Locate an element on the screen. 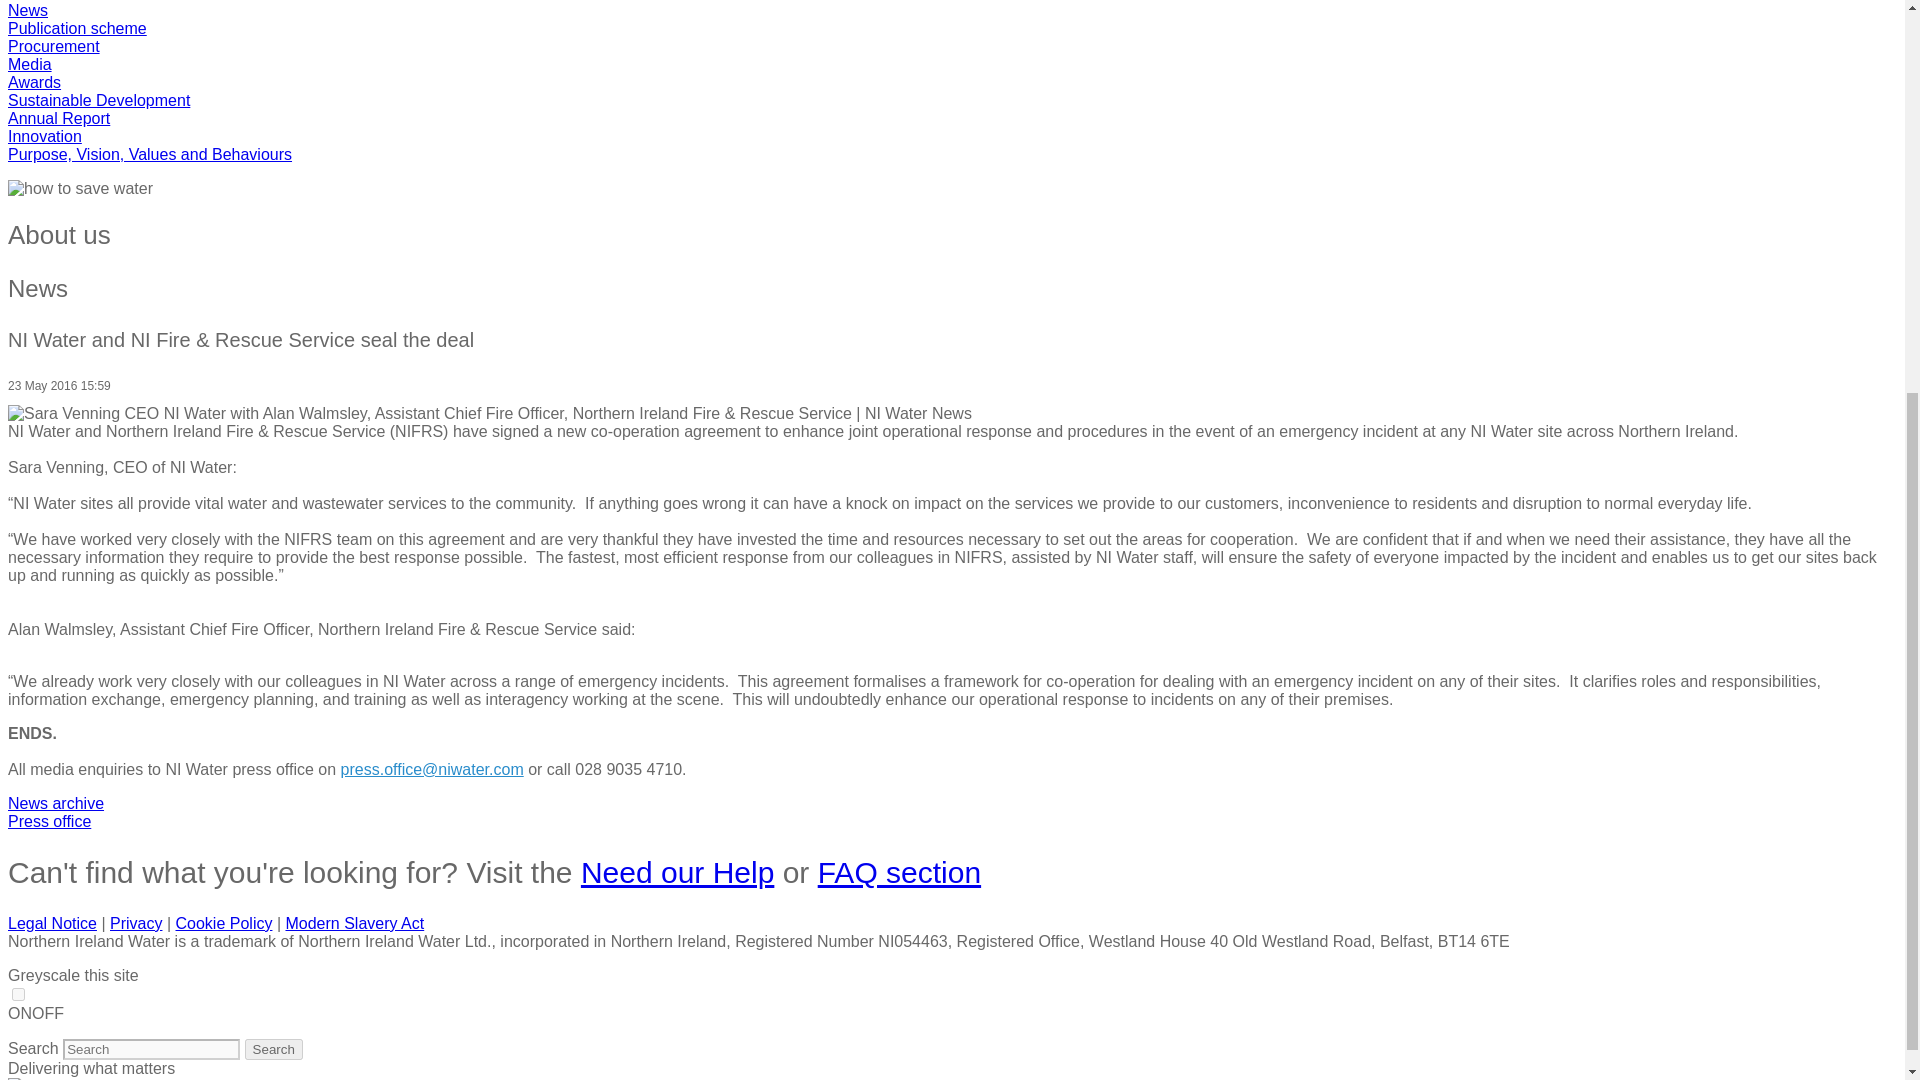 This screenshot has width=1920, height=1080. Media is located at coordinates (29, 64).